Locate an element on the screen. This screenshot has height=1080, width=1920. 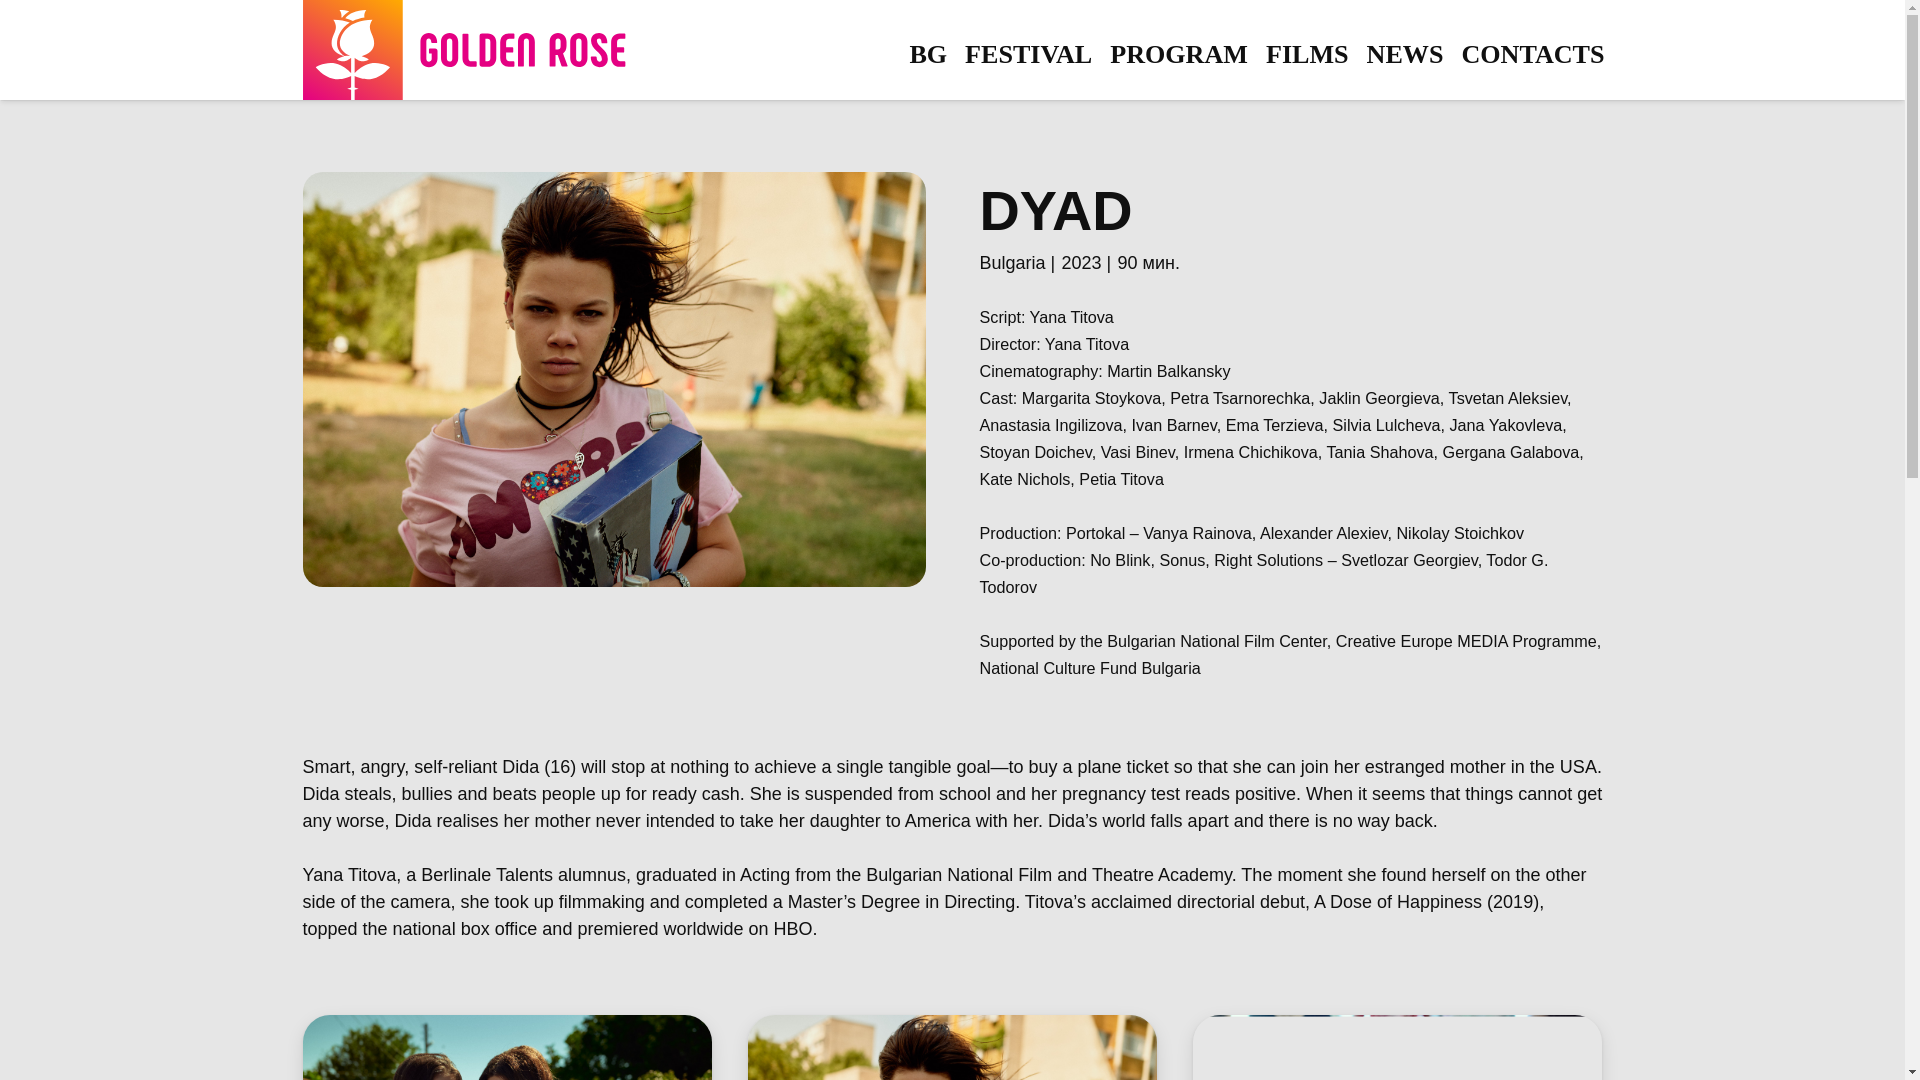
BG is located at coordinates (928, 54).